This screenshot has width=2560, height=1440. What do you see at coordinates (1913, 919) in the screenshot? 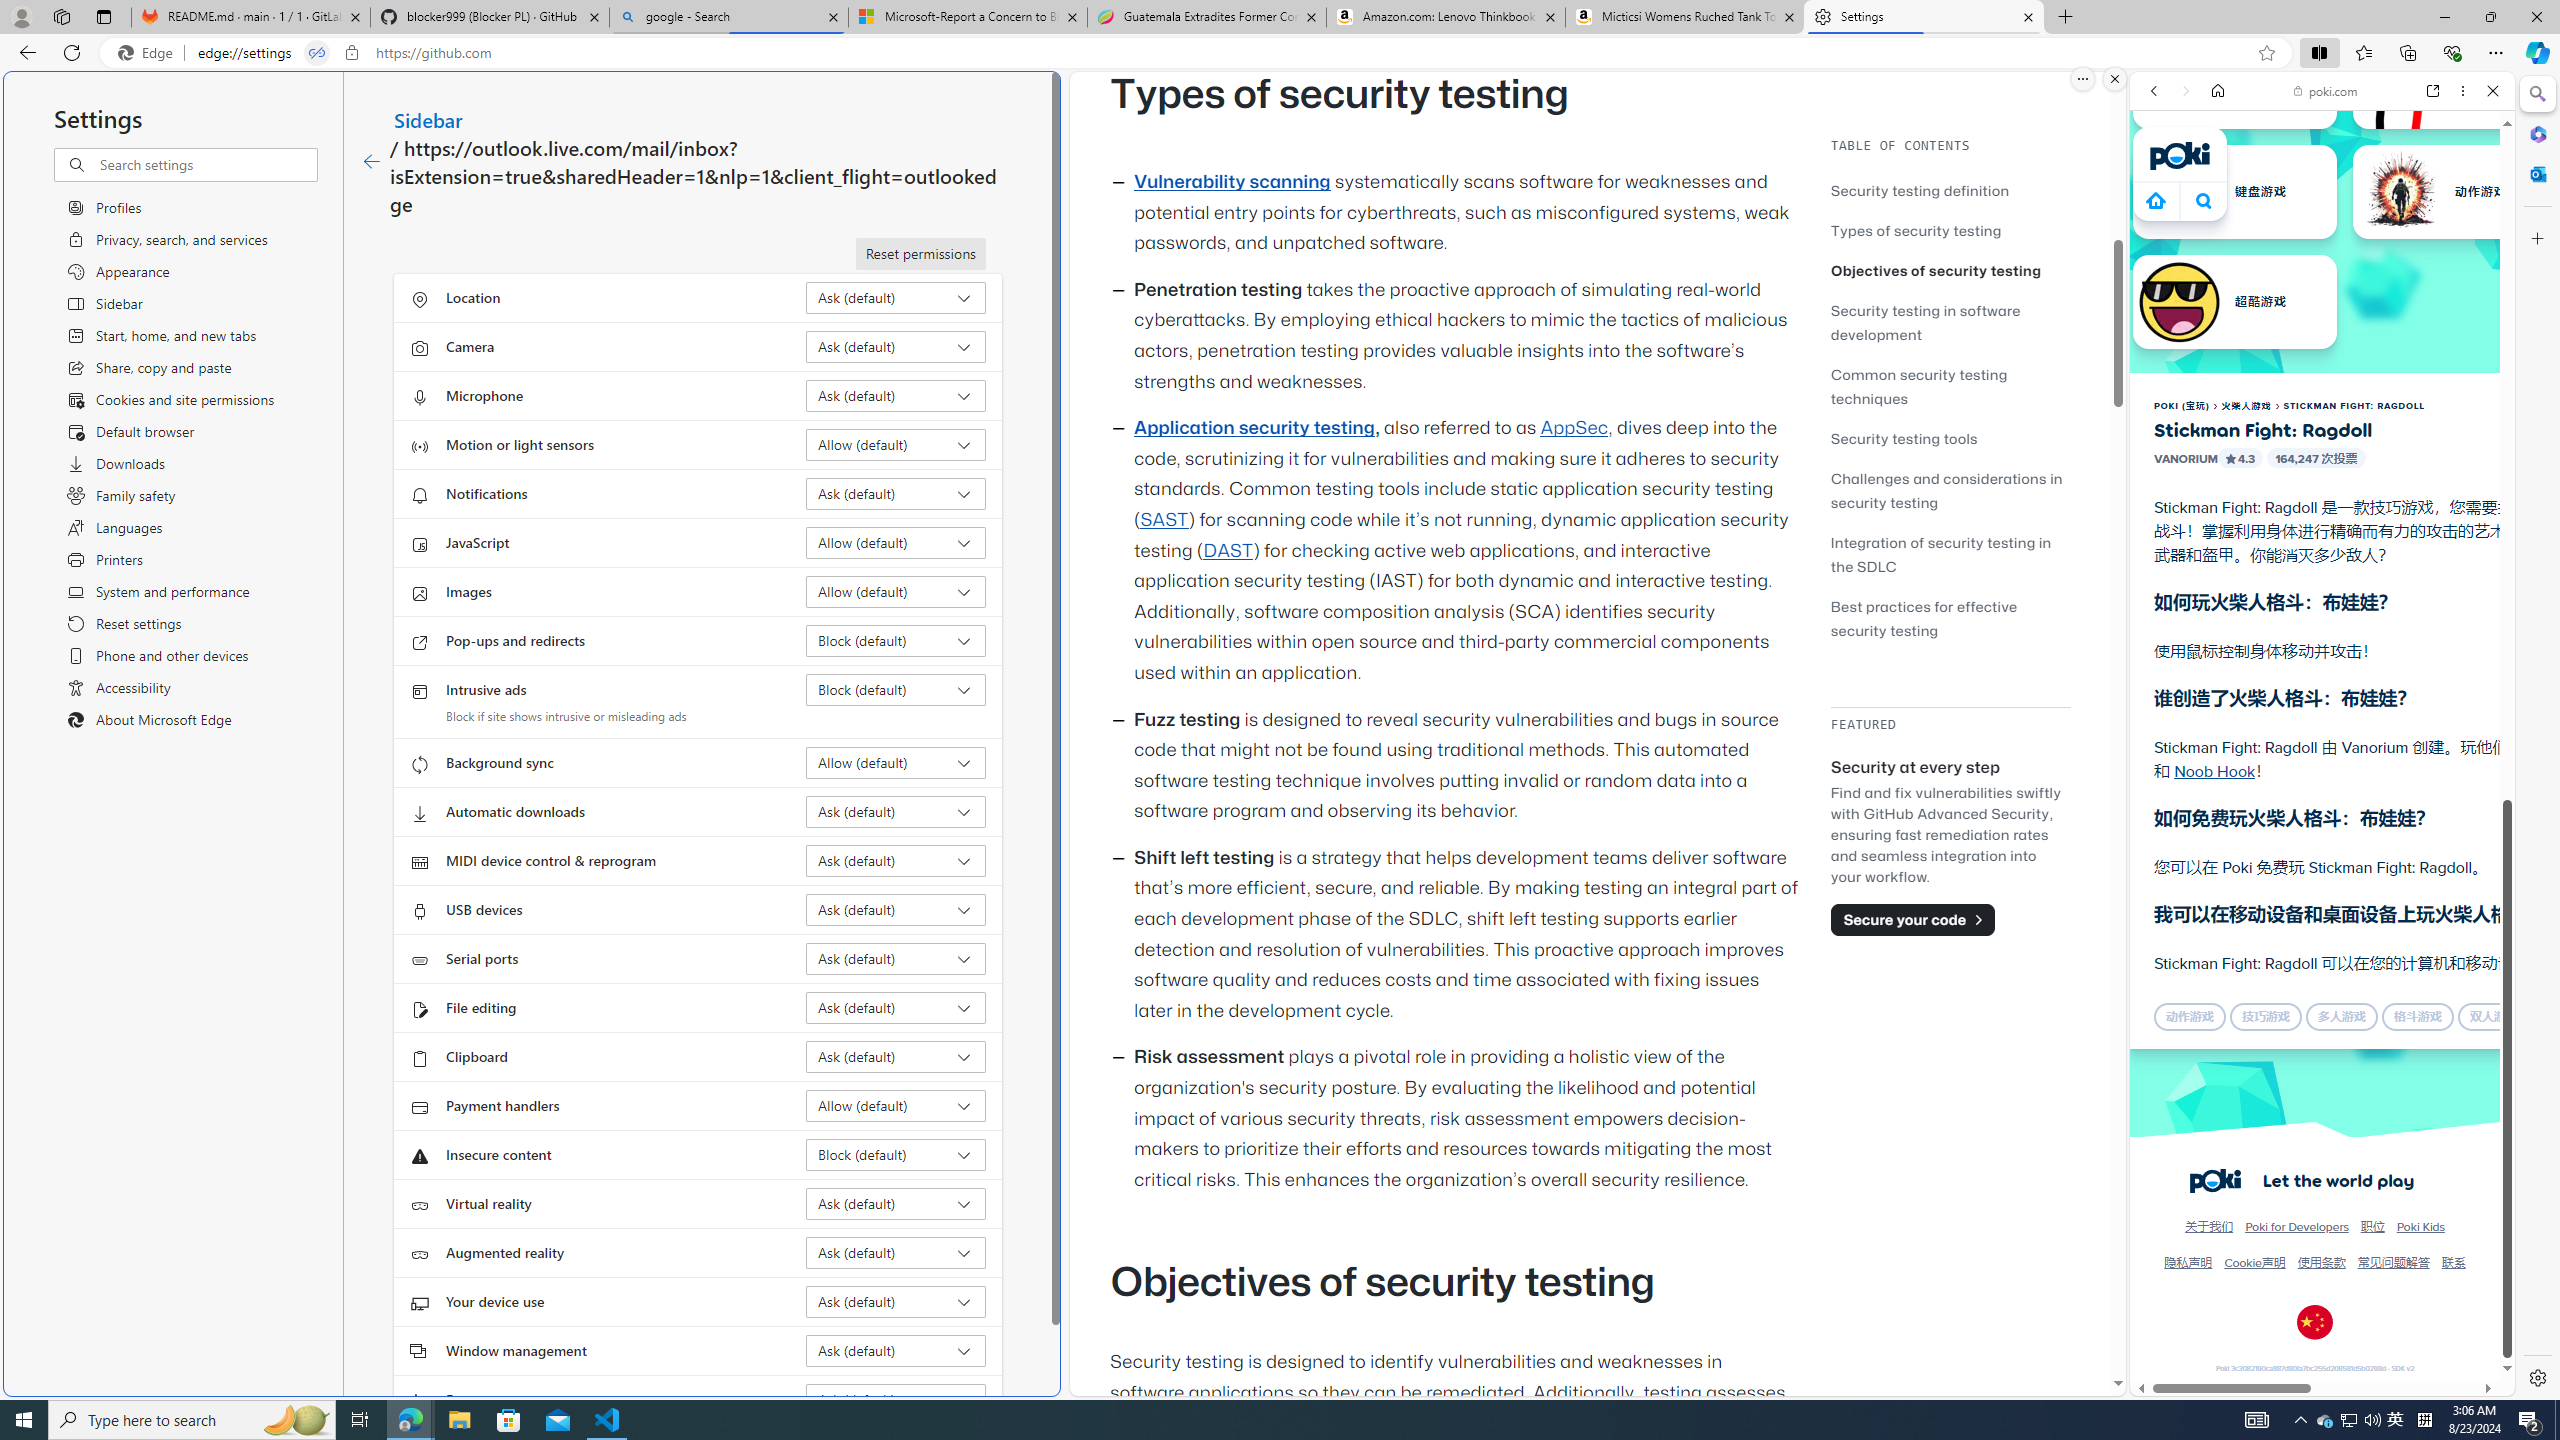
I see `Secure your code` at bounding box center [1913, 919].